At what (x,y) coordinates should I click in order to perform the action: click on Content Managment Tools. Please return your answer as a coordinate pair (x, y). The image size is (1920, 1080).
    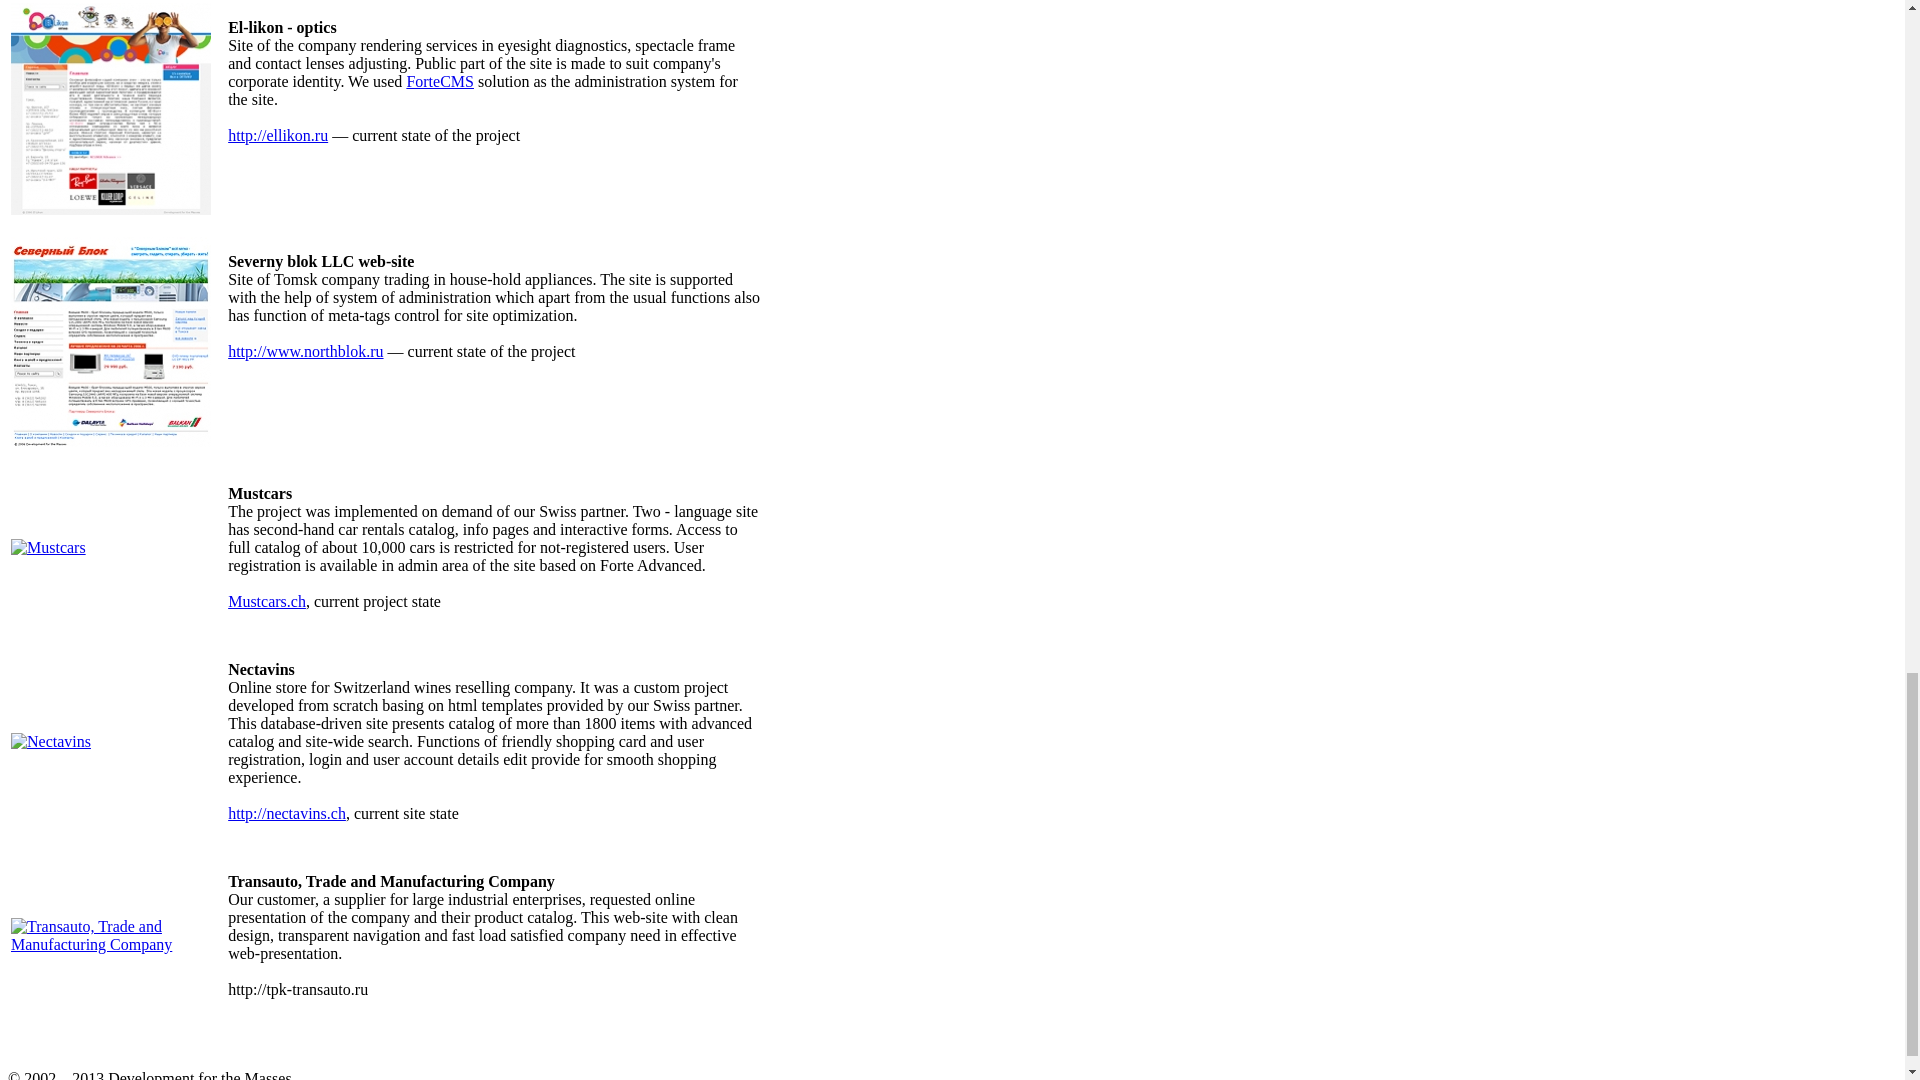
    Looking at the image, I should click on (440, 81).